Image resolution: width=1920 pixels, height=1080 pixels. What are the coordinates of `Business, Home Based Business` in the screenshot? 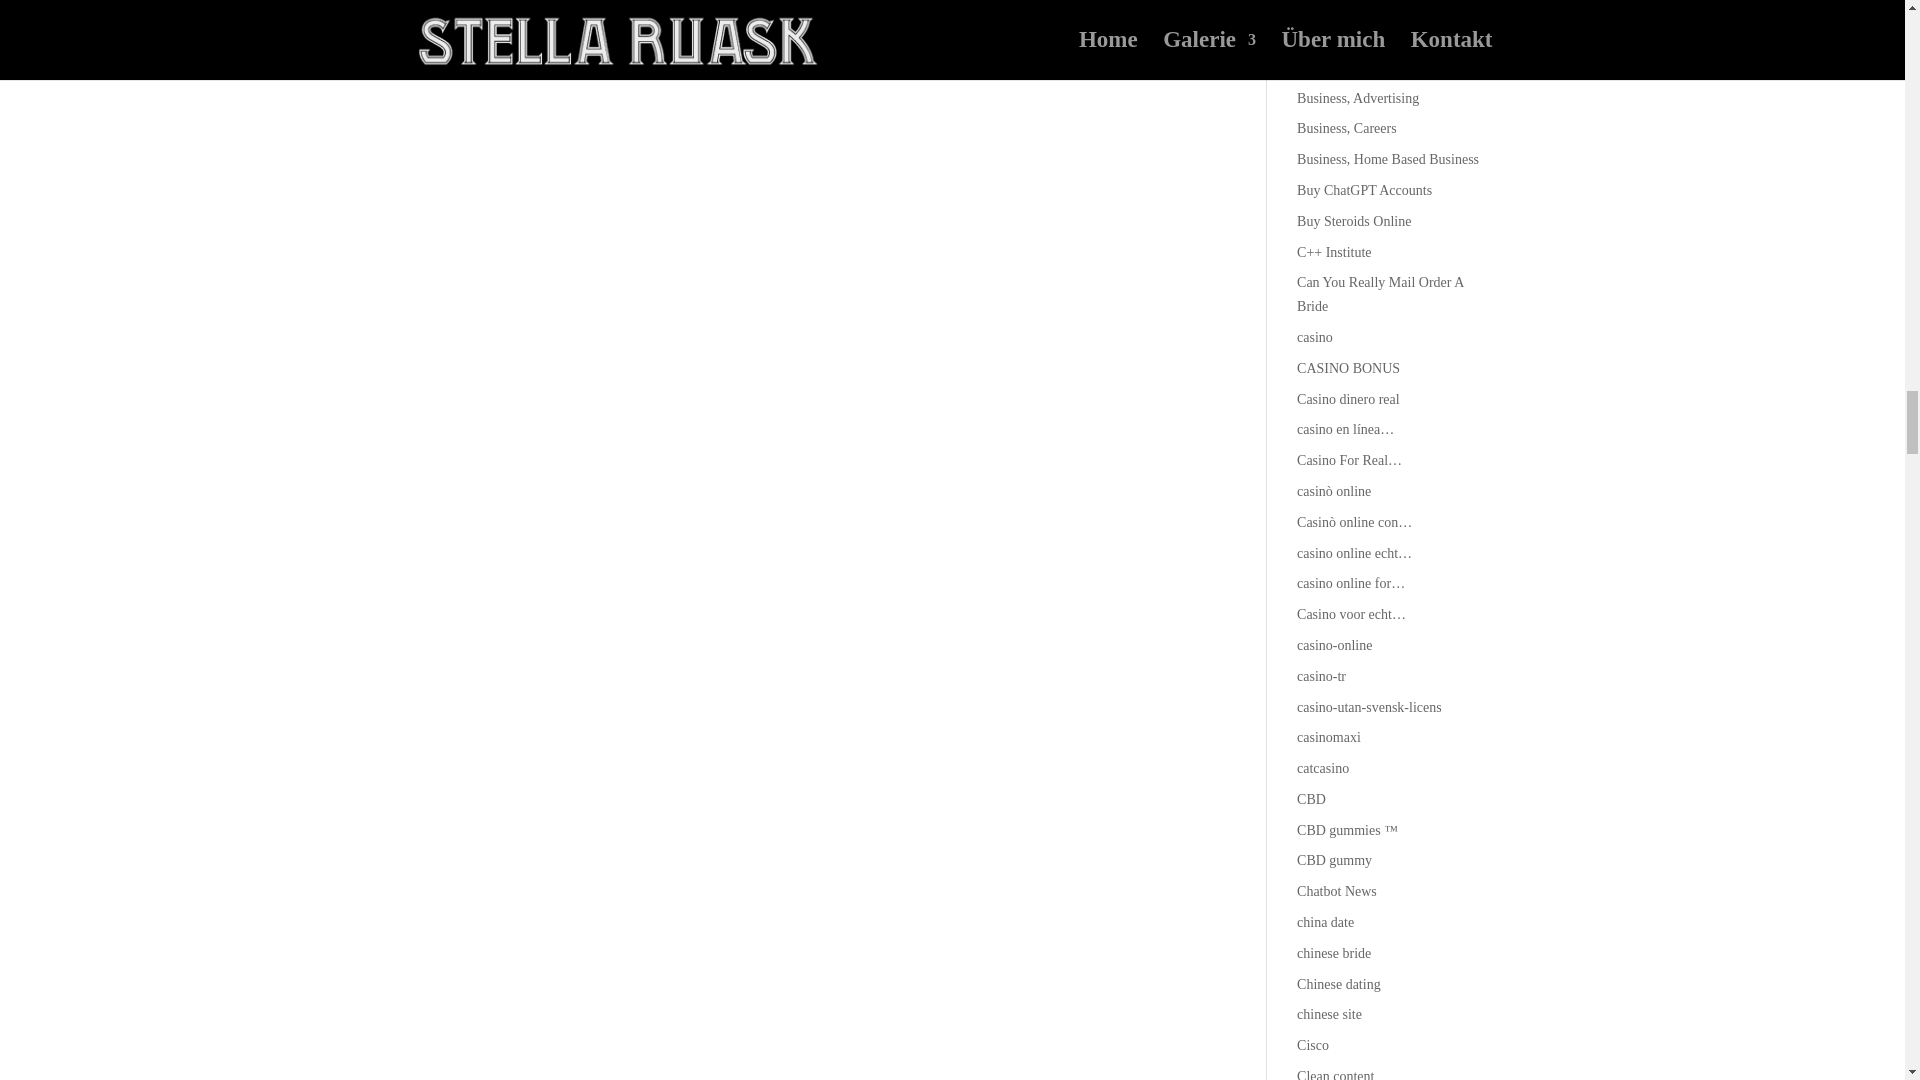 It's located at (1388, 160).